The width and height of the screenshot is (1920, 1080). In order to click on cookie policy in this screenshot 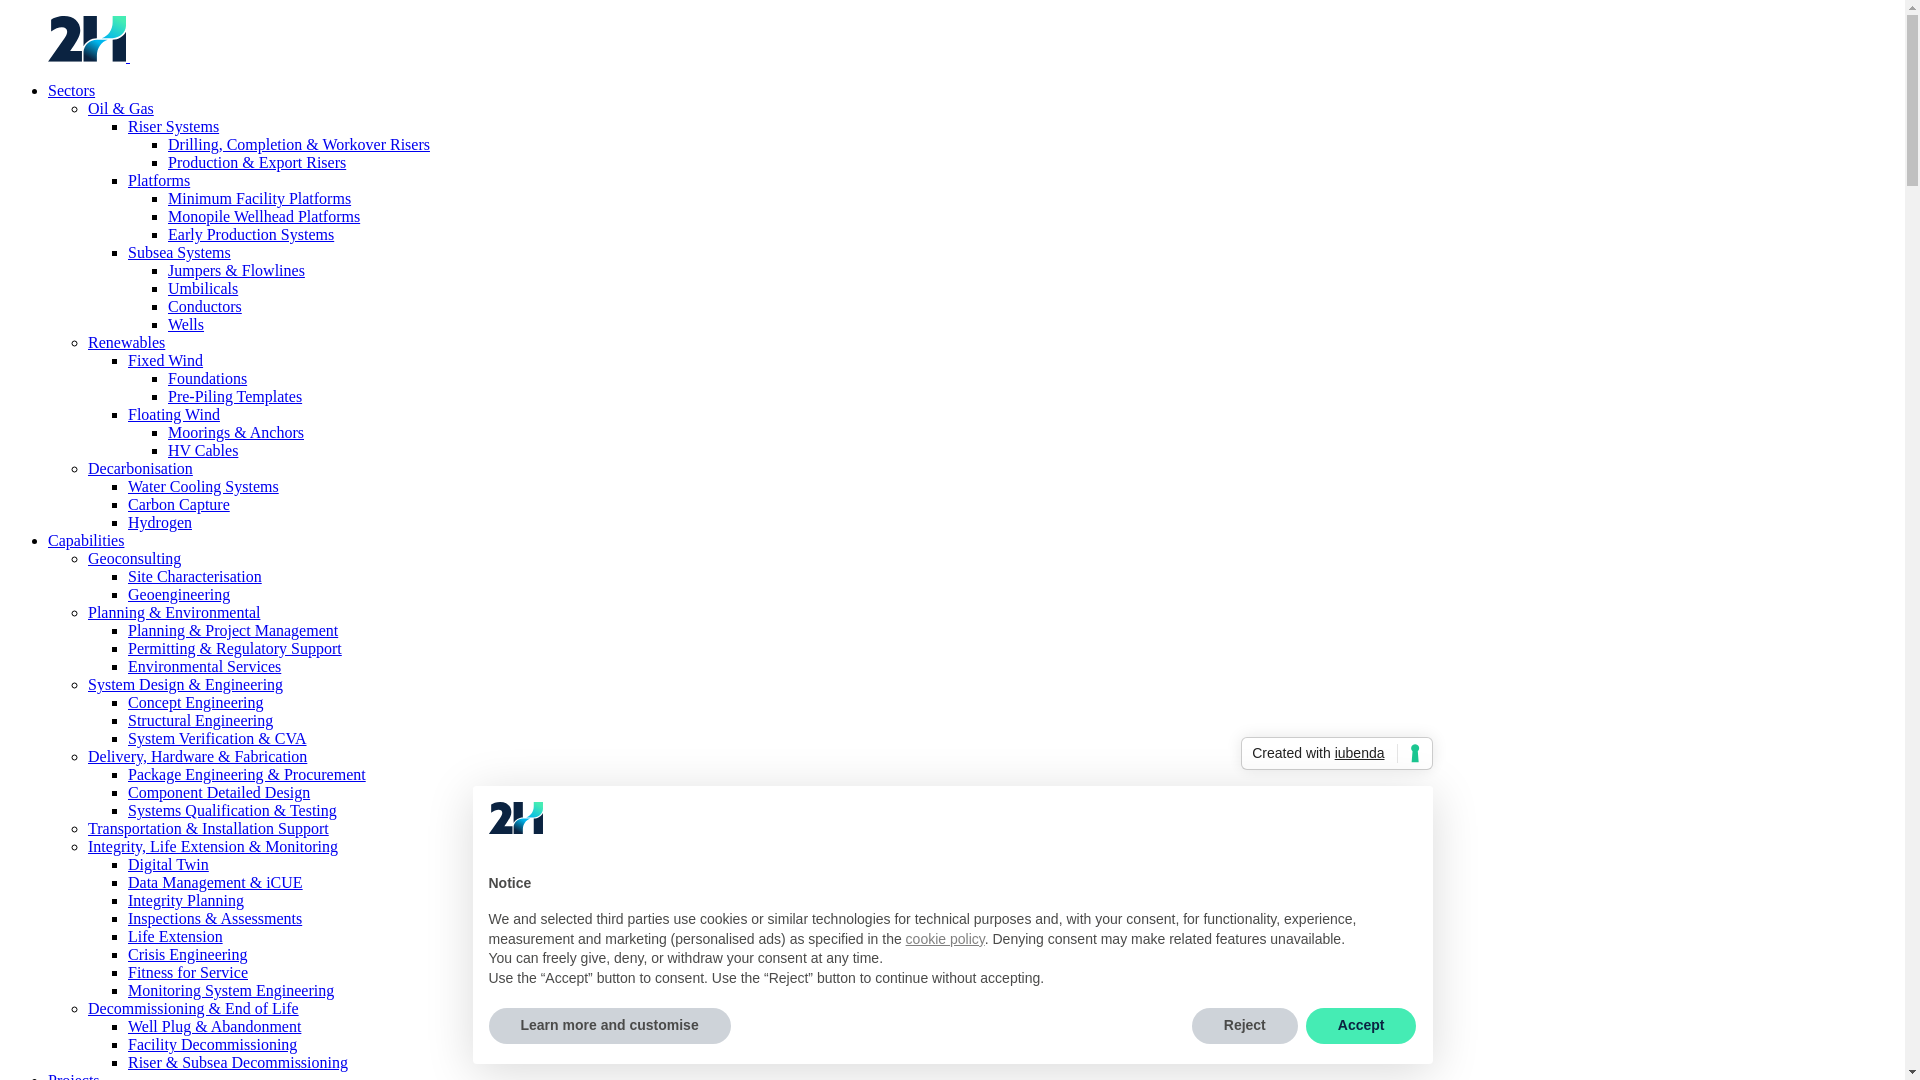, I will do `click(946, 939)`.